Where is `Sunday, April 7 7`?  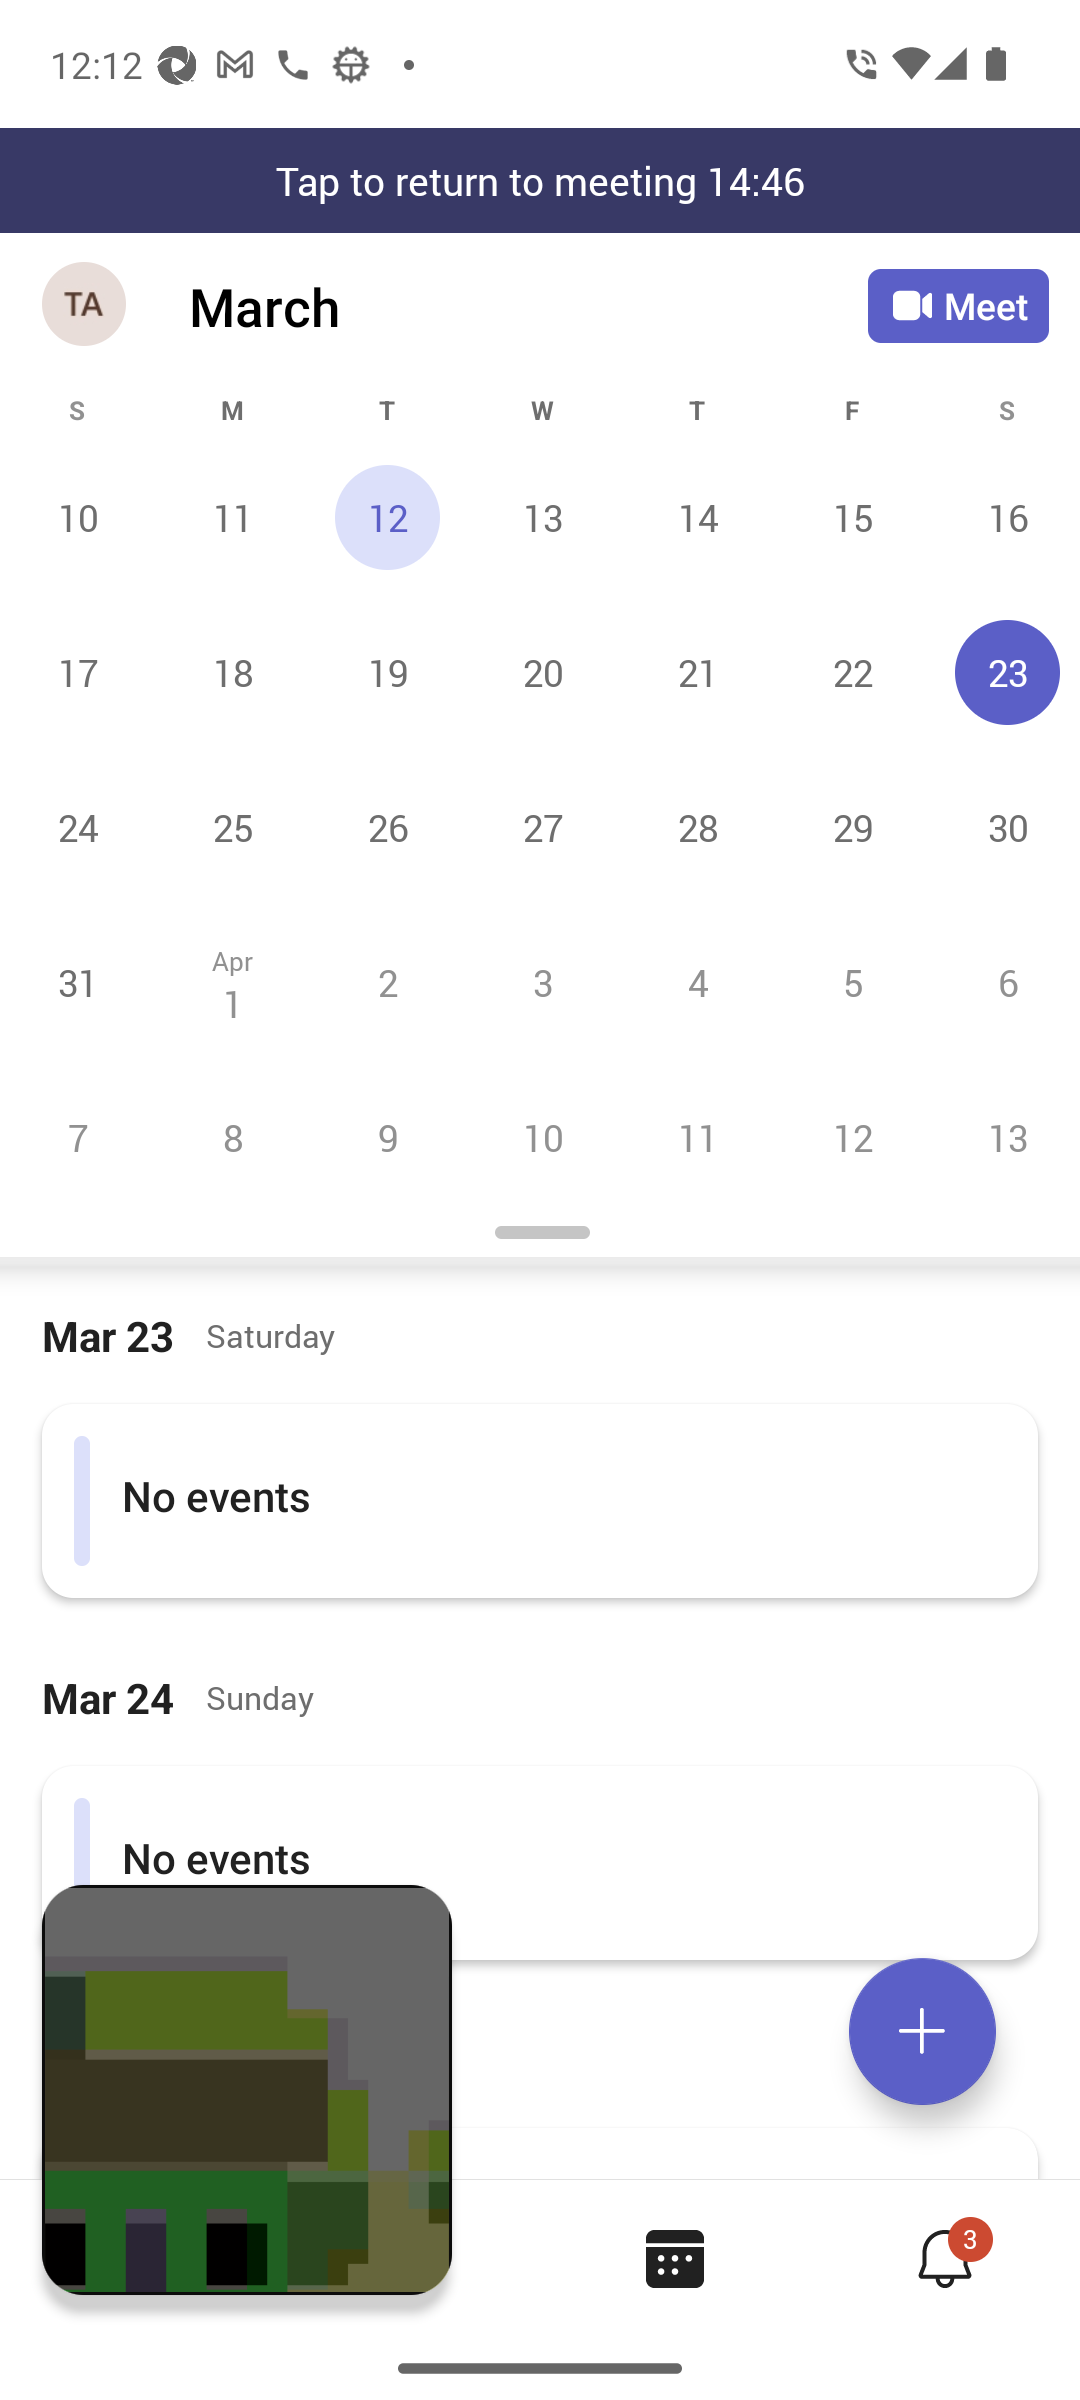 Sunday, April 7 7 is located at coordinates (78, 1137).